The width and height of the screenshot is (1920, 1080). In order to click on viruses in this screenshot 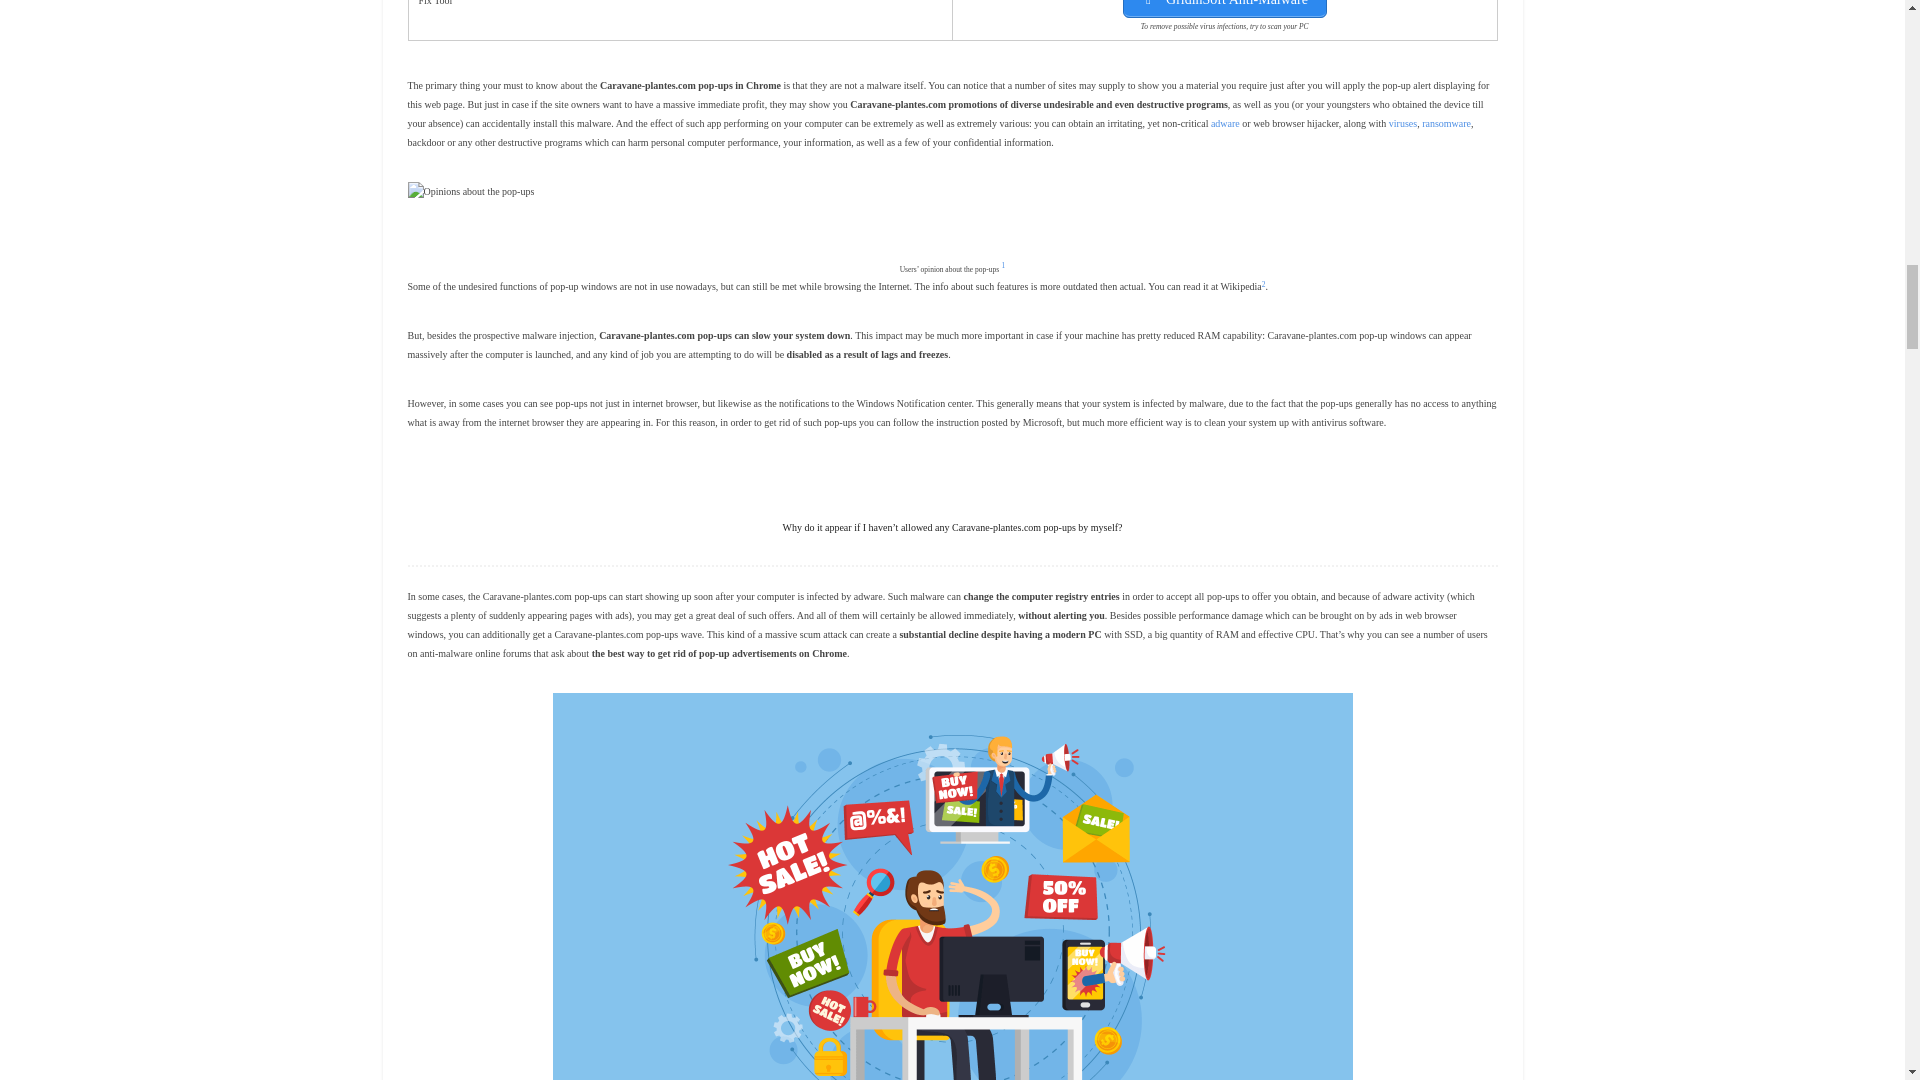, I will do `click(1402, 122)`.